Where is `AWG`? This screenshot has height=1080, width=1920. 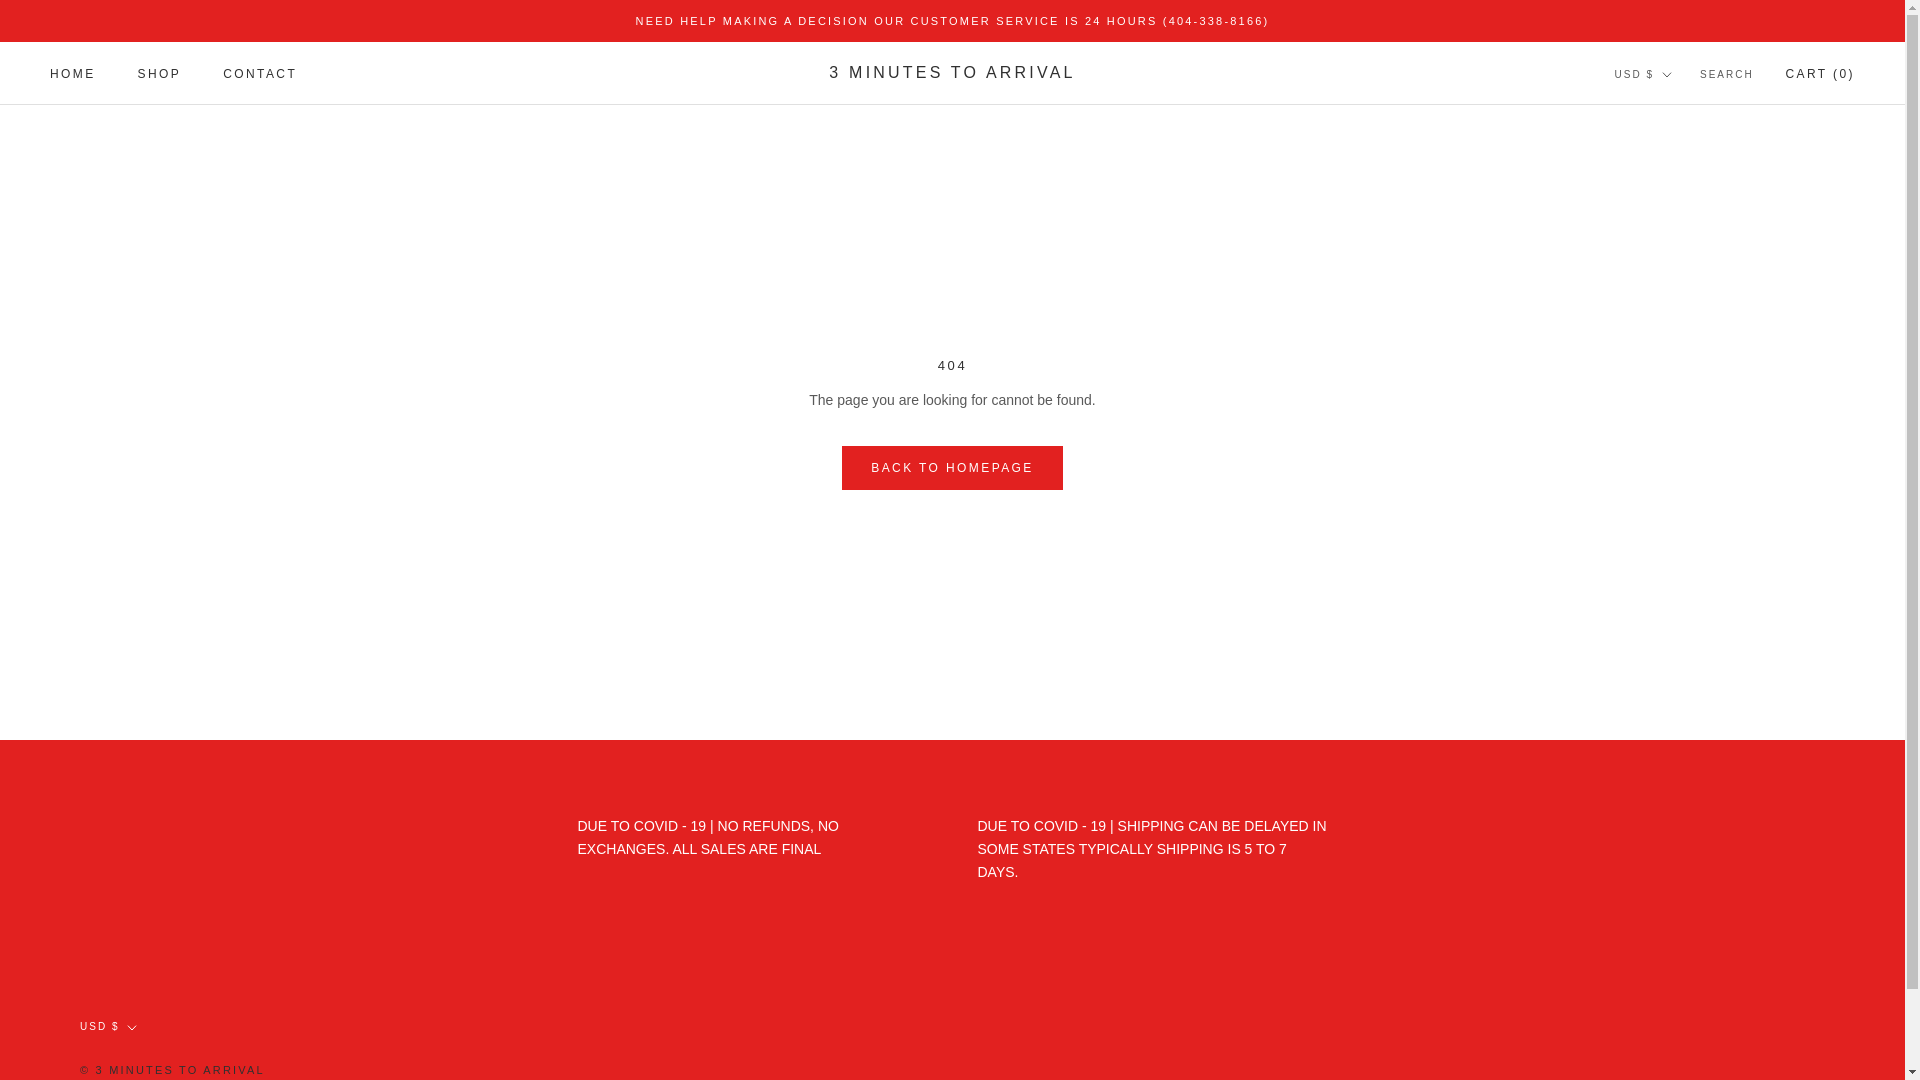
AWG is located at coordinates (1678, 276).